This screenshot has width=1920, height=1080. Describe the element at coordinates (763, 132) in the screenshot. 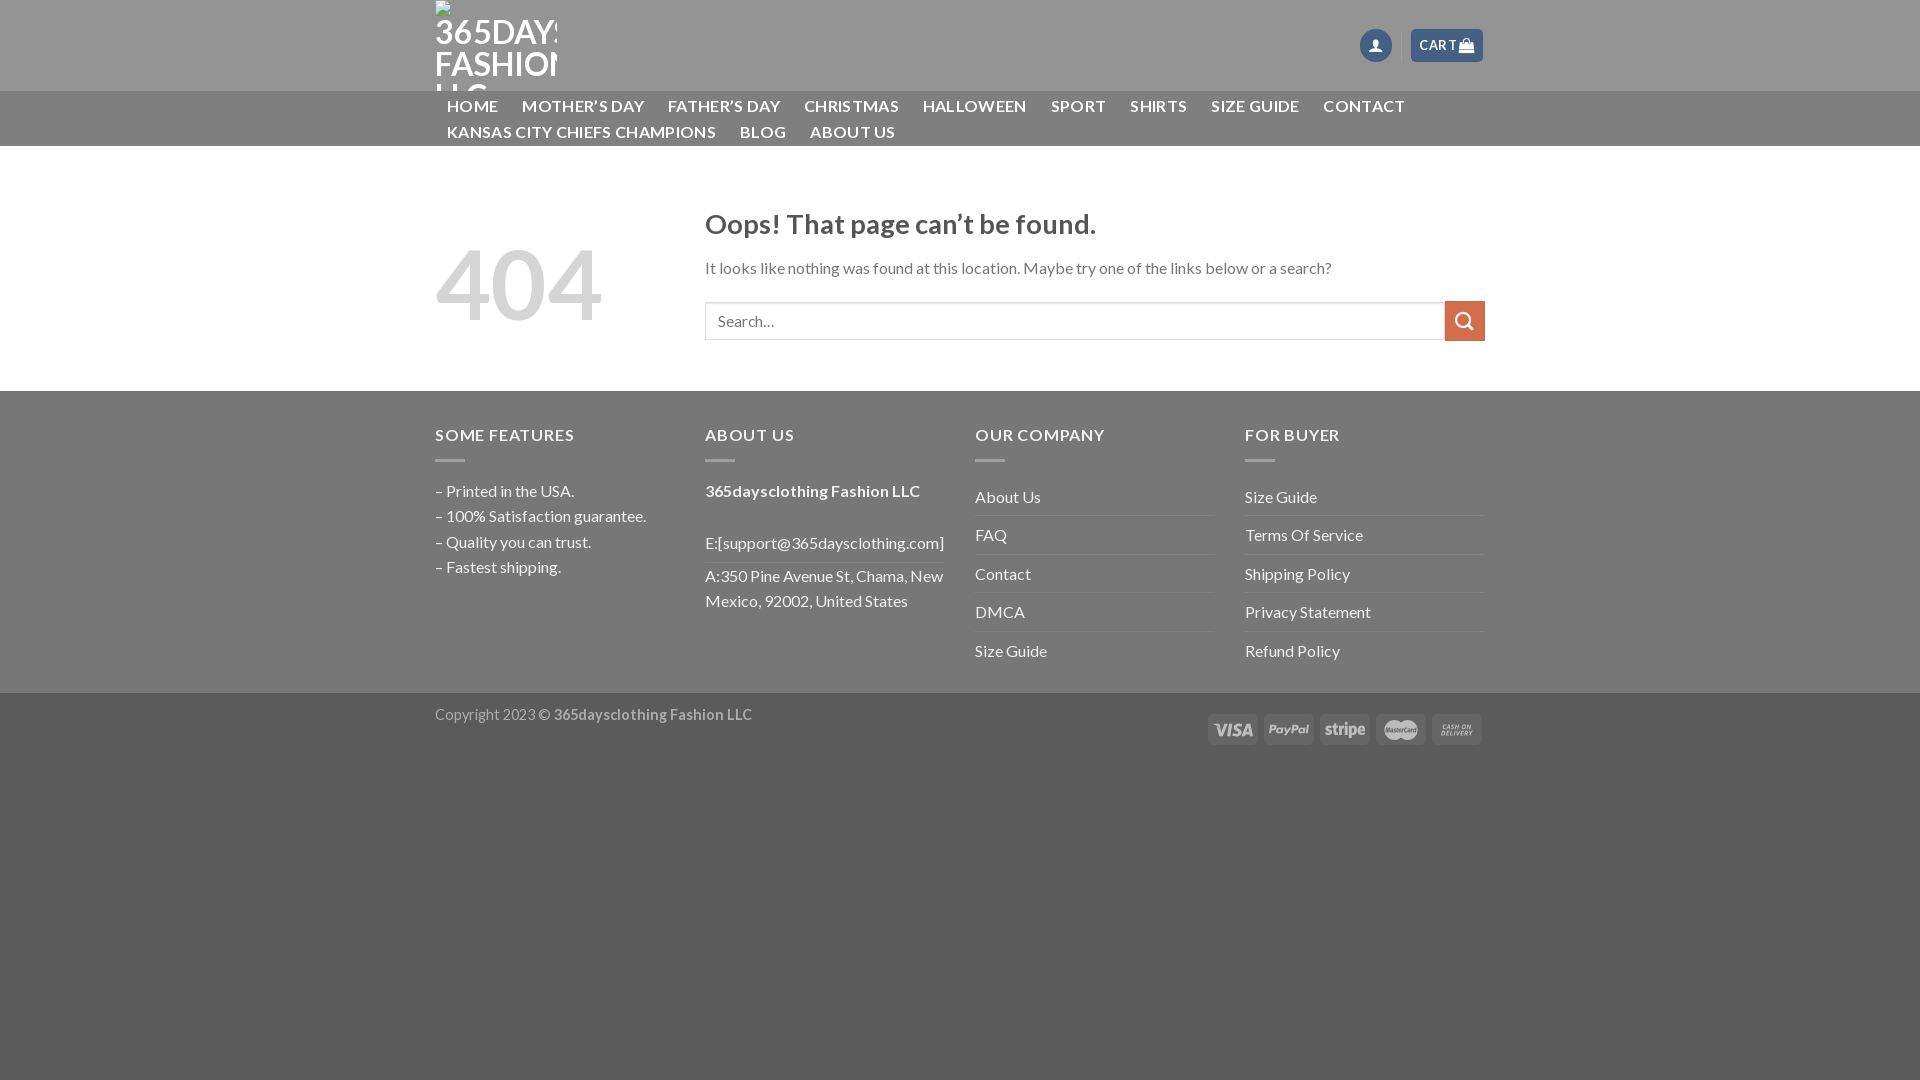

I see `BLOG` at that location.